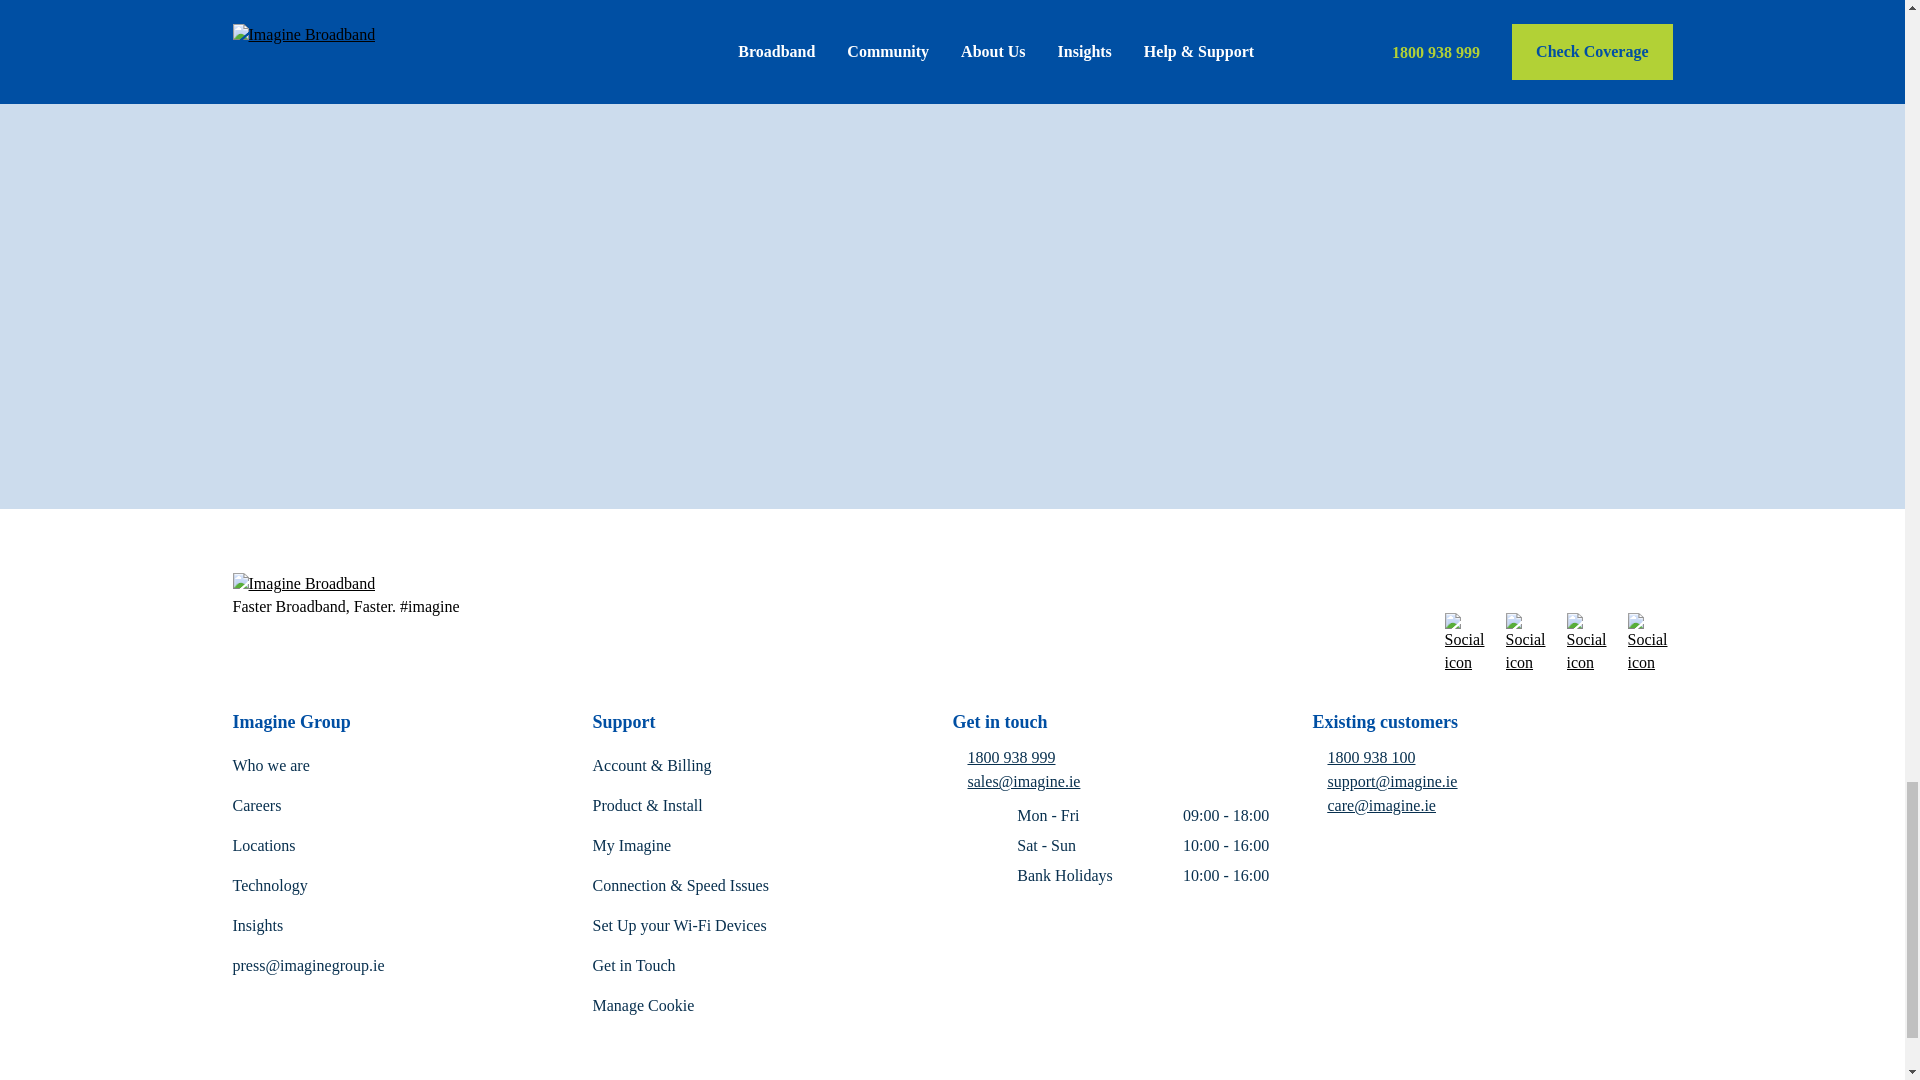 This screenshot has width=1920, height=1080. I want to click on Locations, so click(264, 846).